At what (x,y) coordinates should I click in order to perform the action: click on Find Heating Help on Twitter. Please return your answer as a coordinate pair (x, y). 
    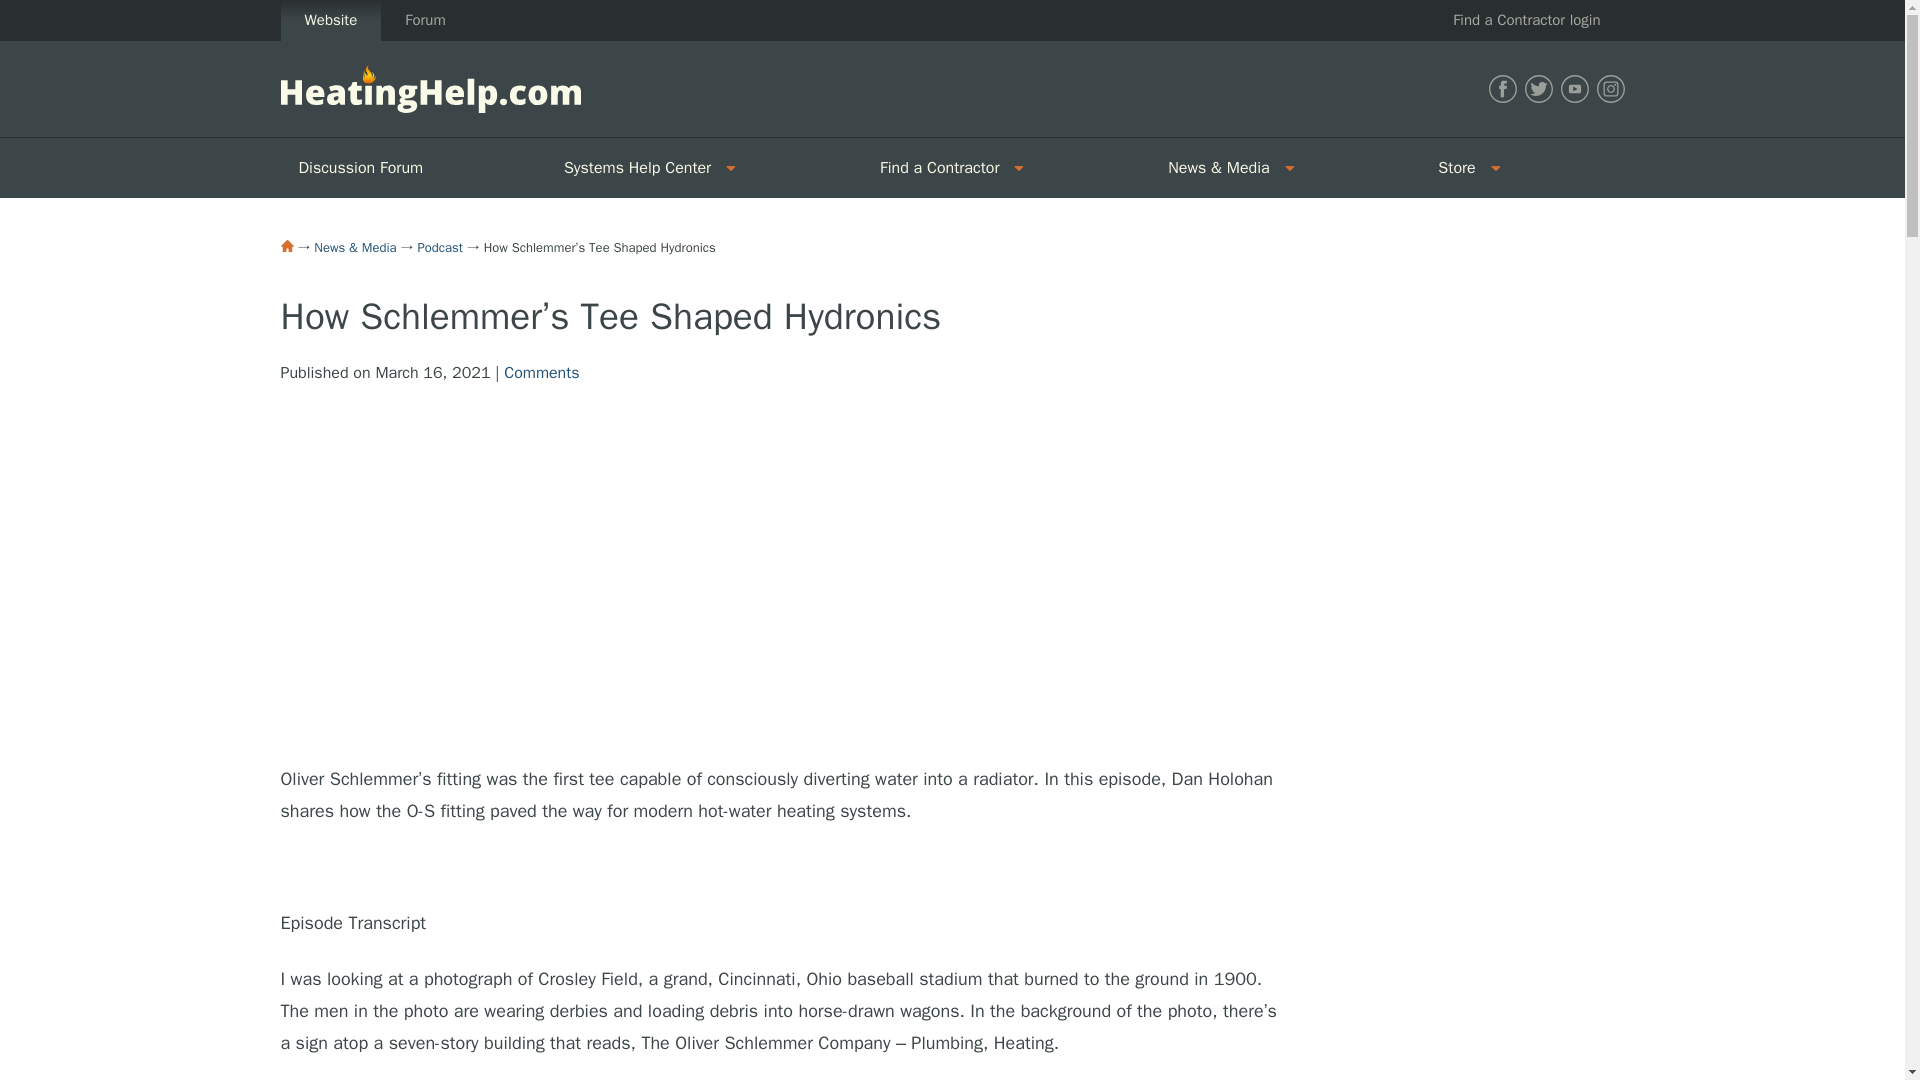
    Looking at the image, I should click on (1538, 88).